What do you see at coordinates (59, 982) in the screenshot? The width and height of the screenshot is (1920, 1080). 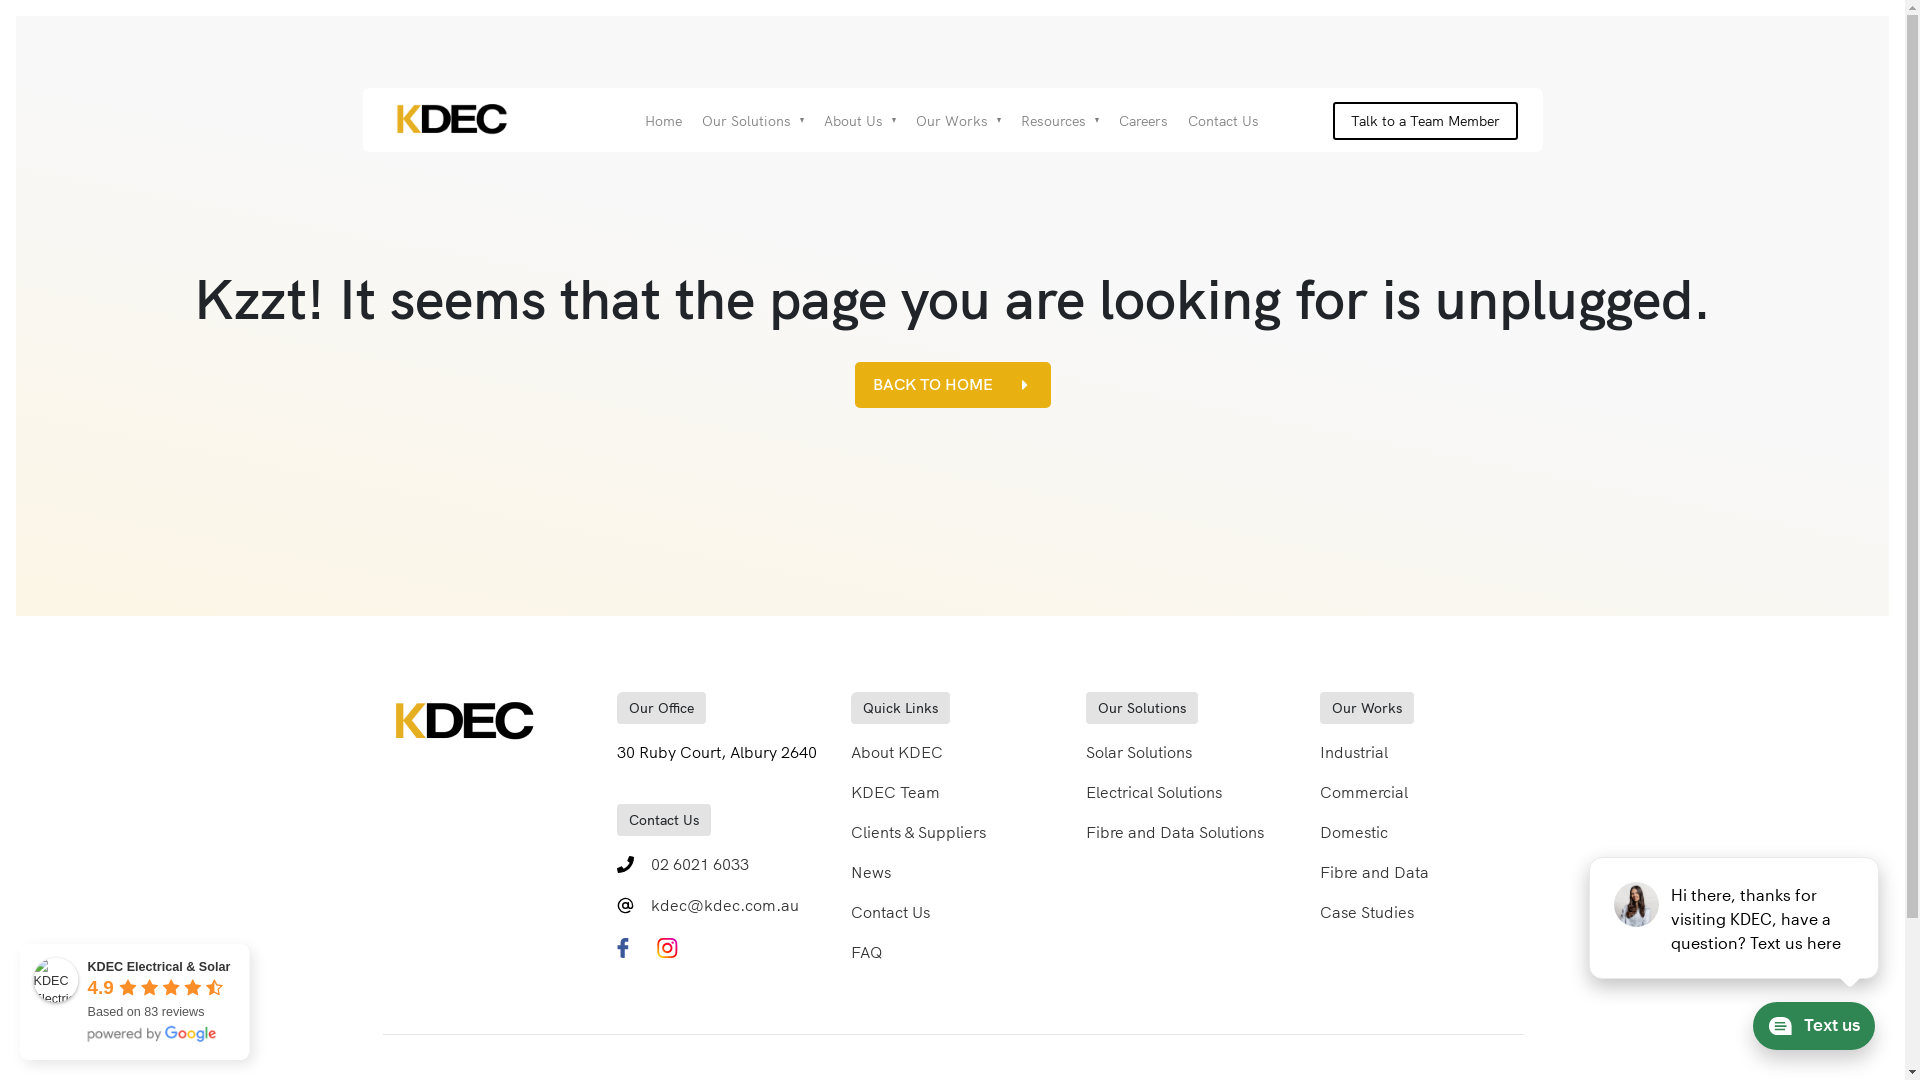 I see `KDEC Electrical & Solar` at bounding box center [59, 982].